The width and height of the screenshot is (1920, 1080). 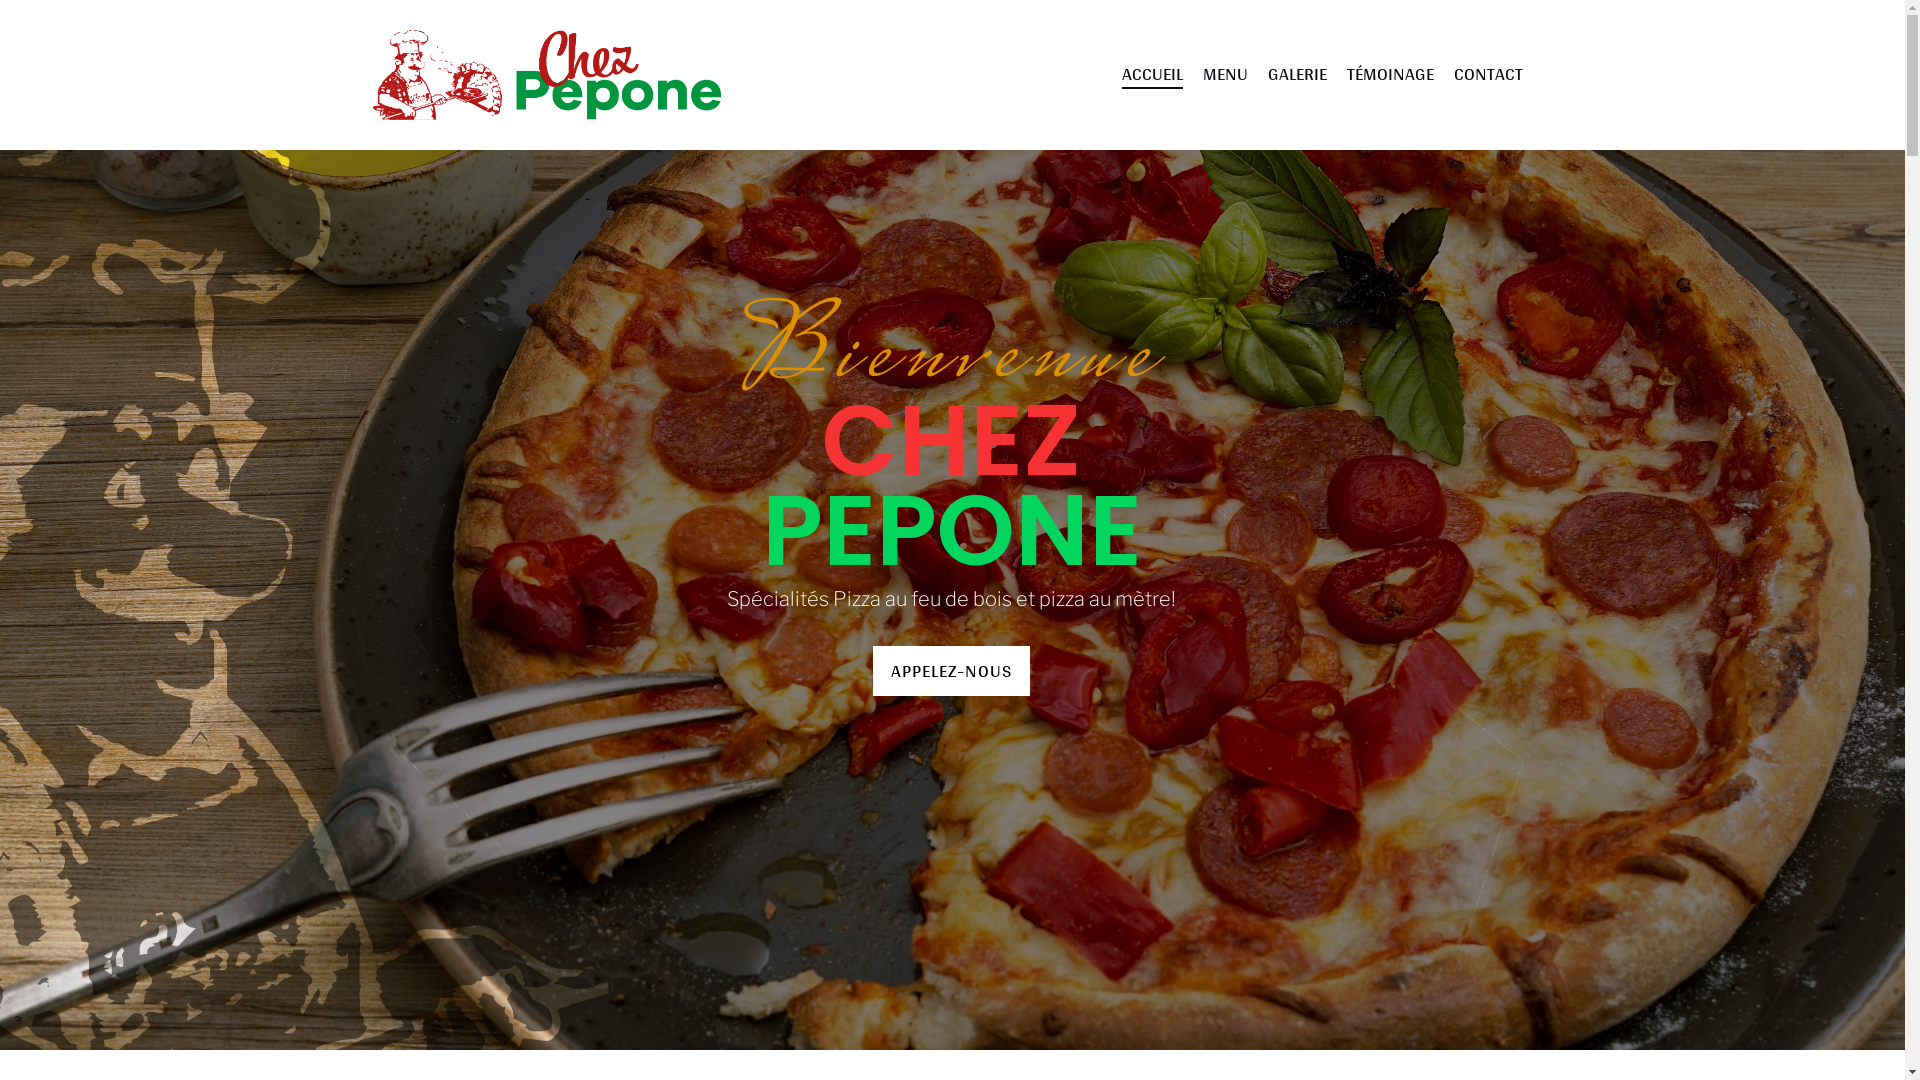 What do you see at coordinates (1152, 75) in the screenshot?
I see `ACCUEIL` at bounding box center [1152, 75].